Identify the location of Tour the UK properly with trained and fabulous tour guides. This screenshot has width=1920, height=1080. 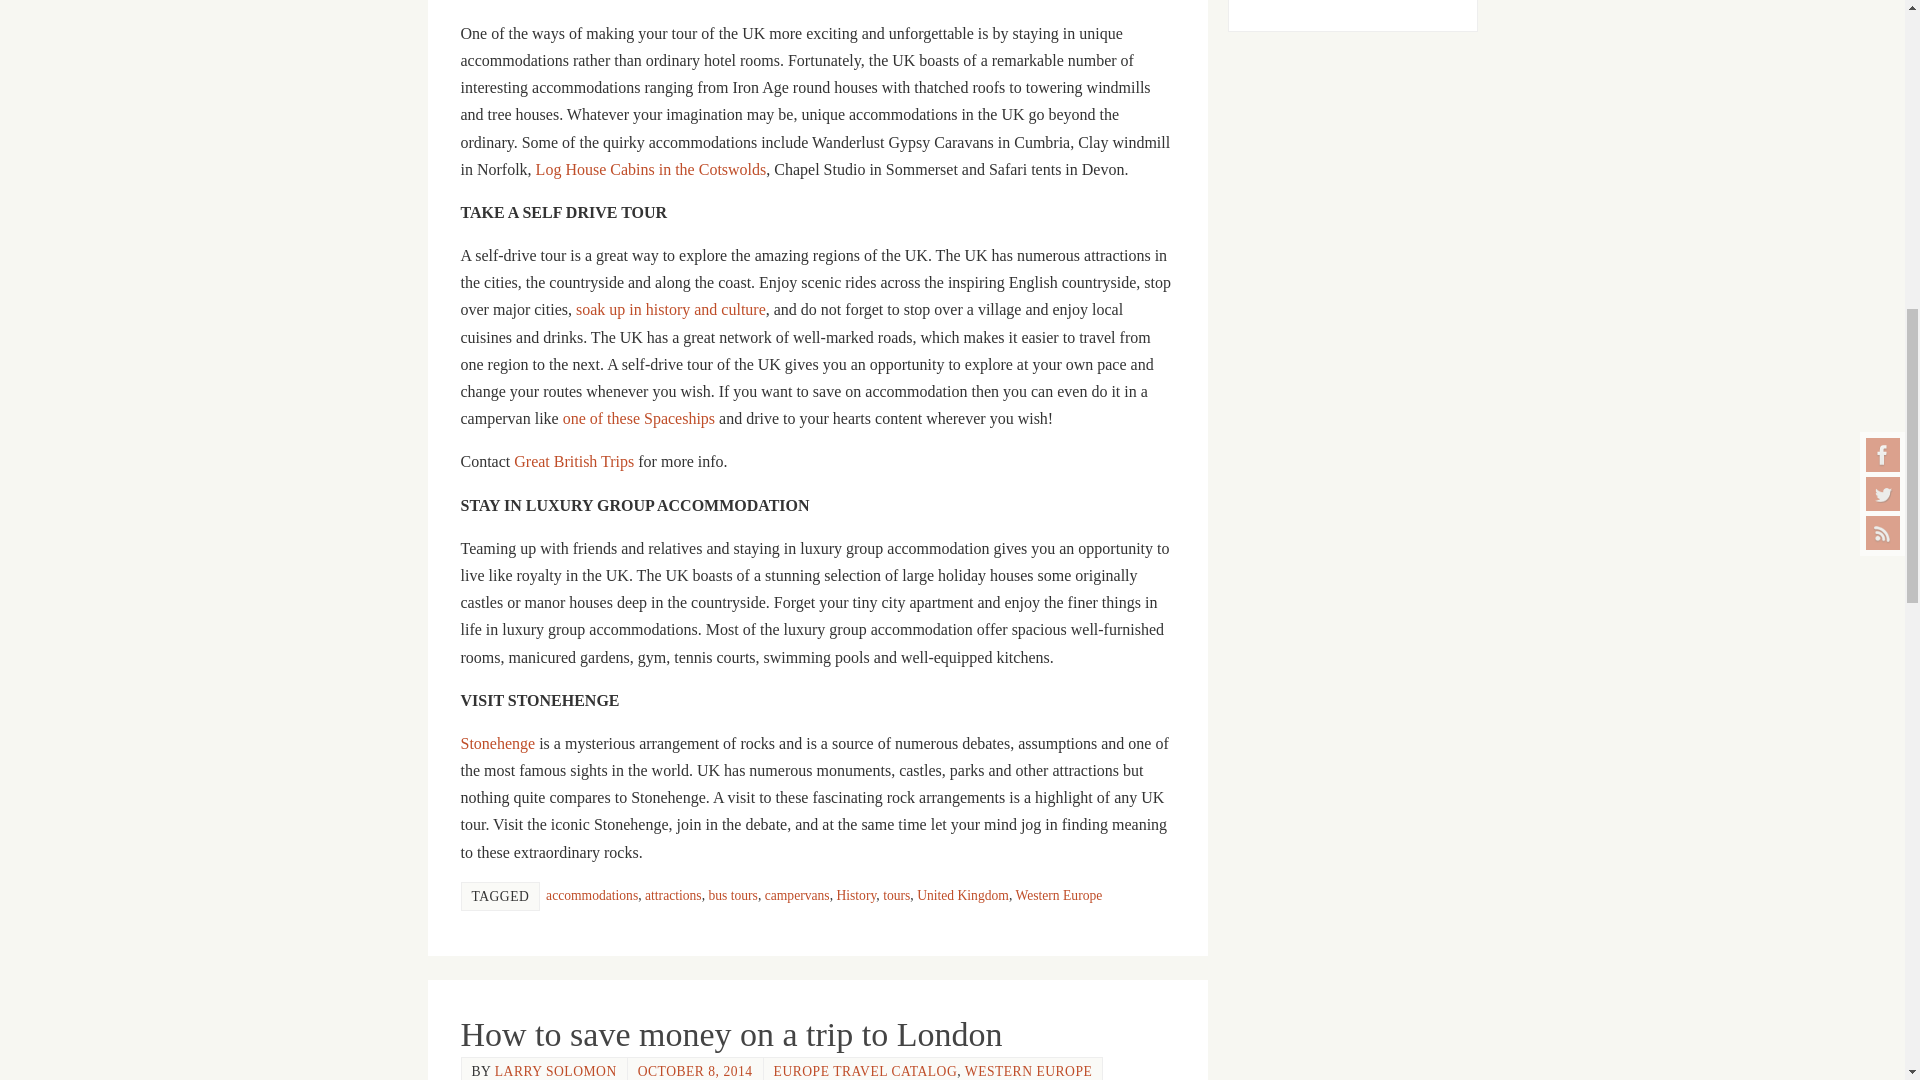
(574, 460).